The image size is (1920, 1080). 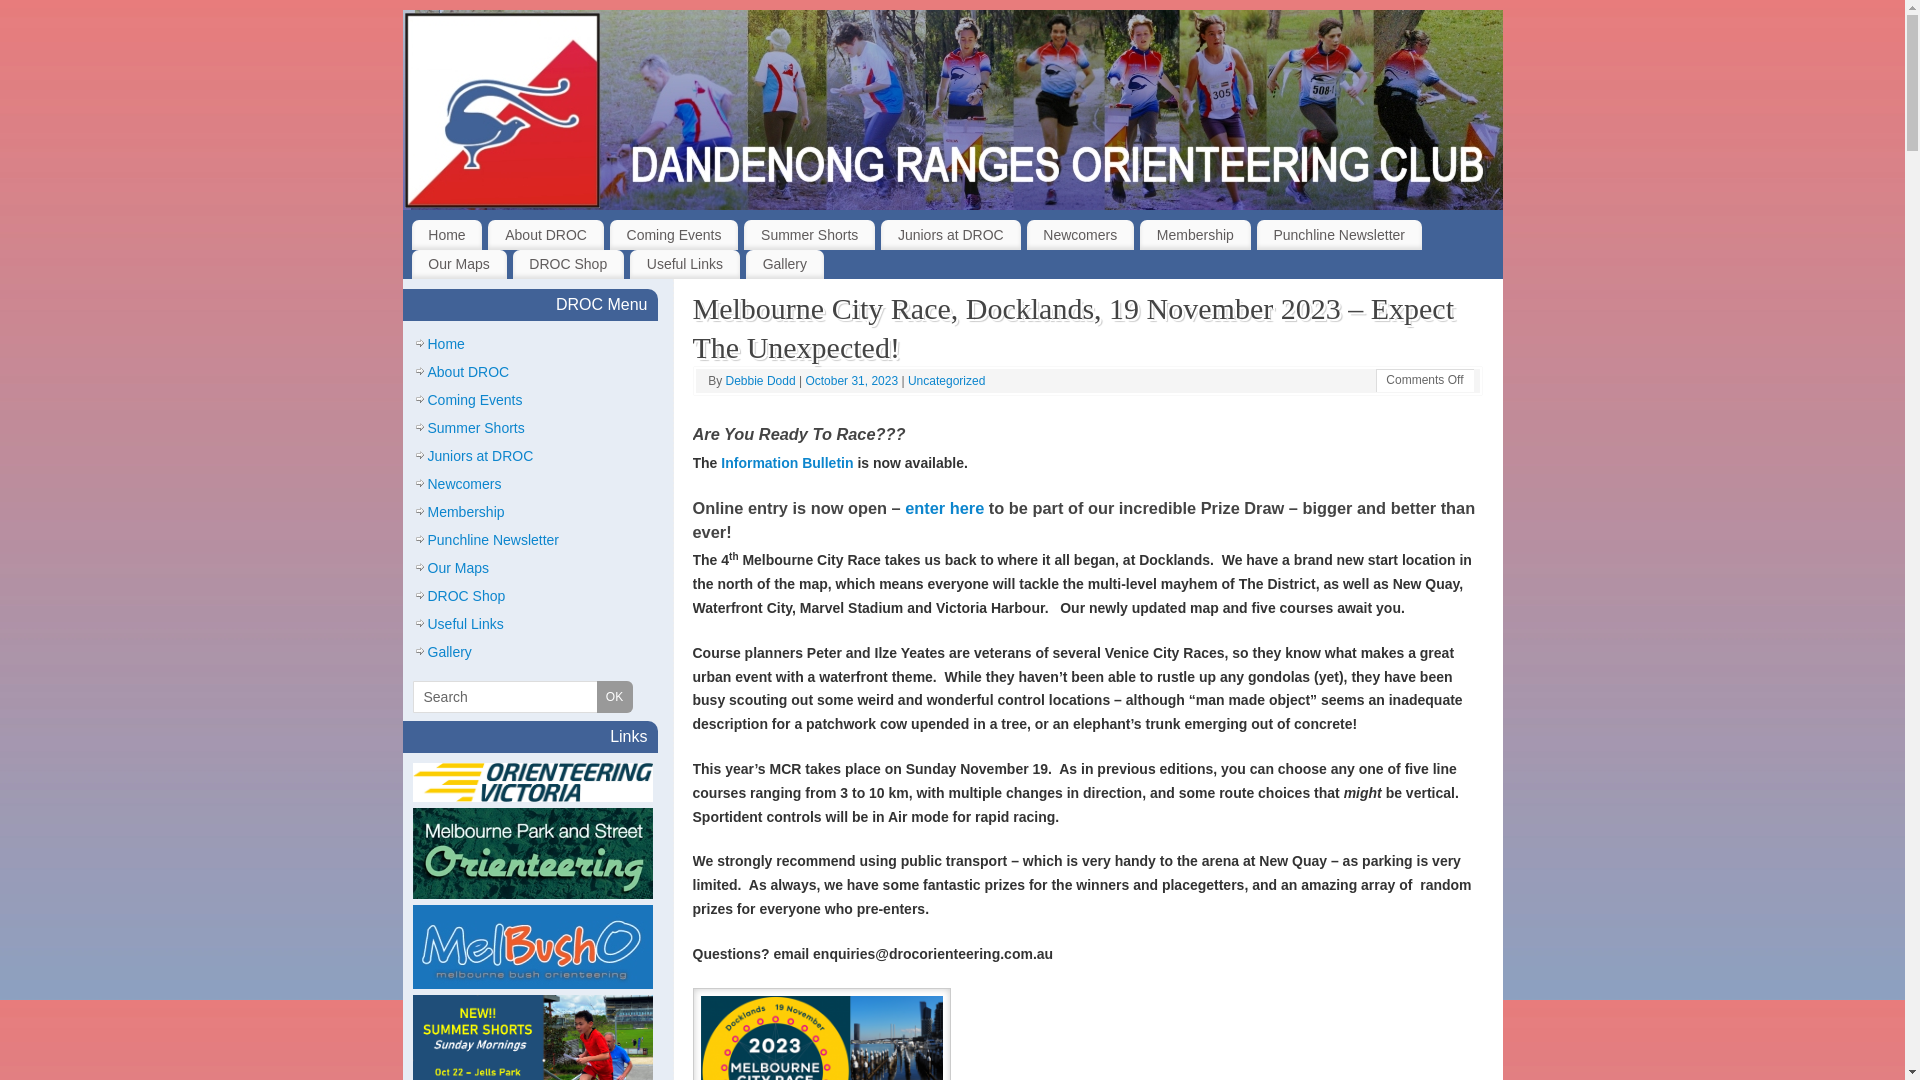 I want to click on DROC Shop, so click(x=568, y=265).